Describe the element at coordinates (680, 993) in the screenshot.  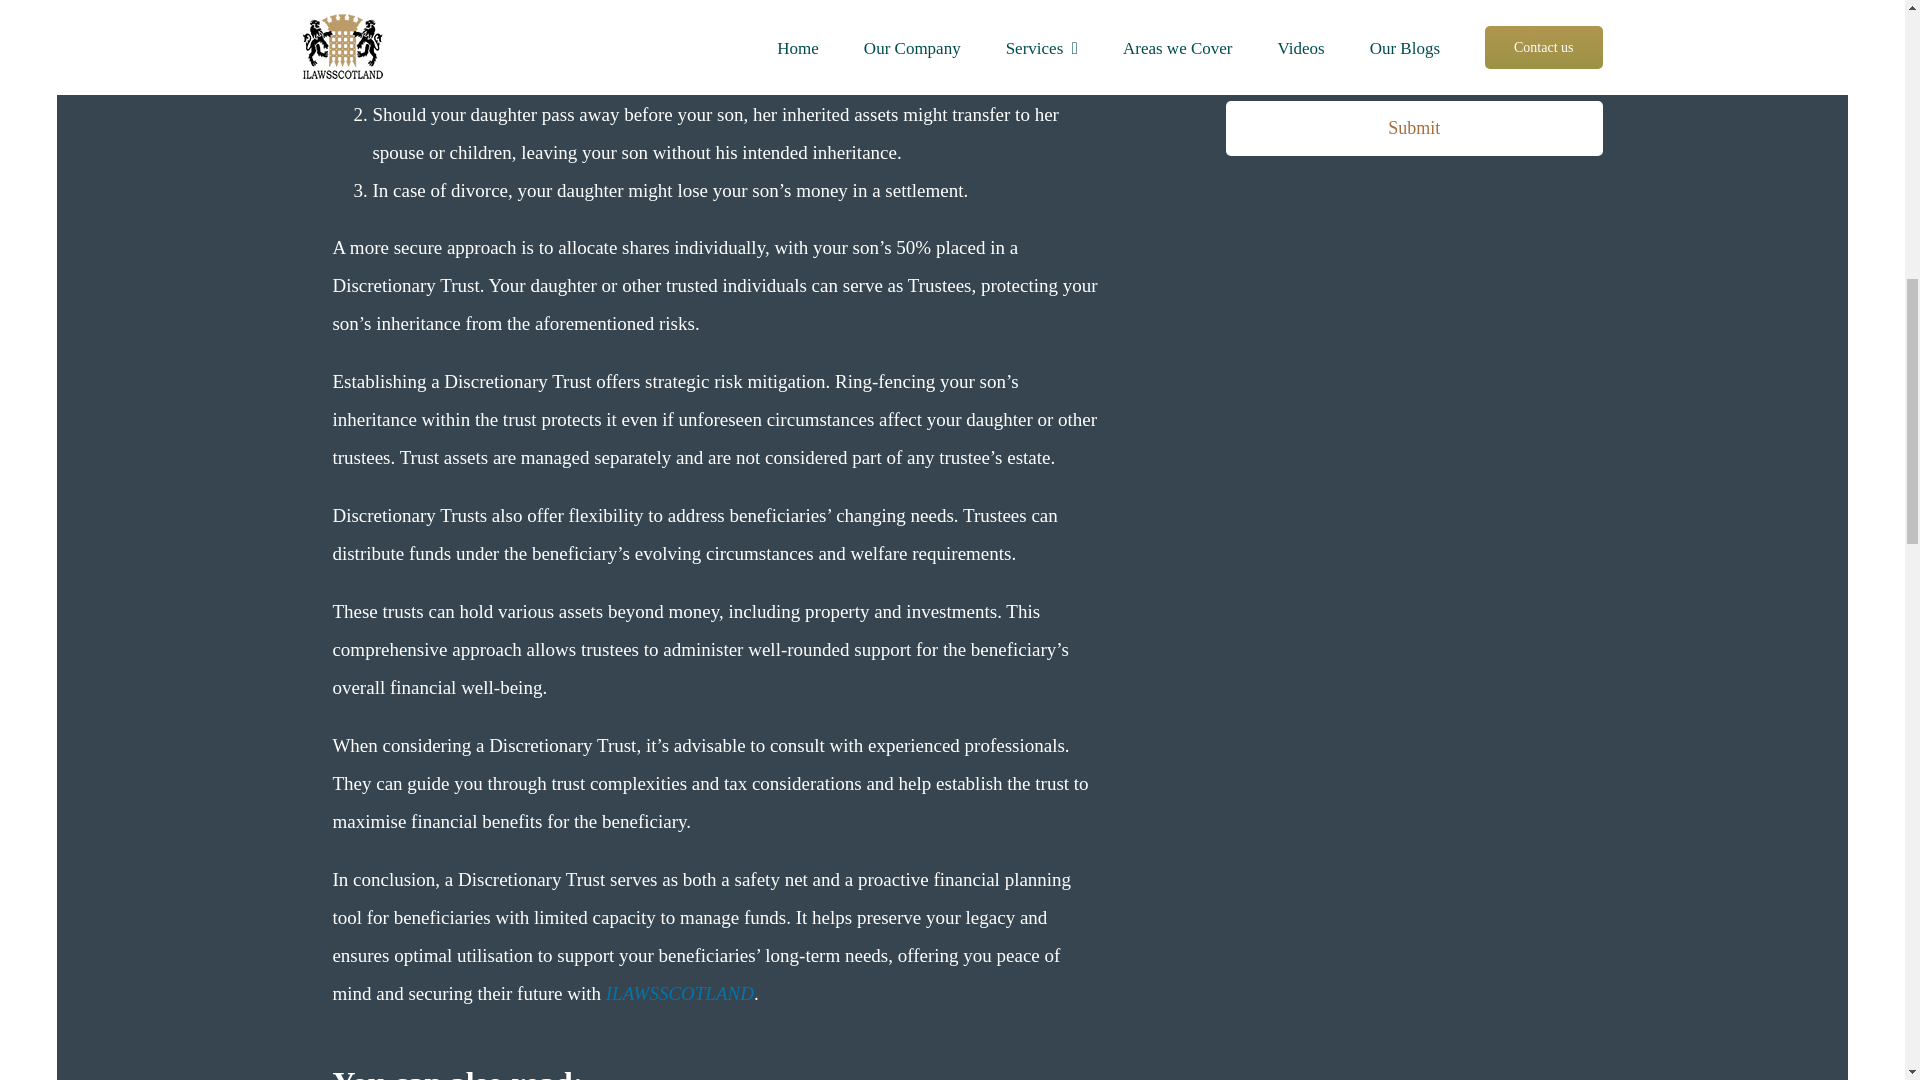
I see `ILAWSSCOTLAND` at that location.